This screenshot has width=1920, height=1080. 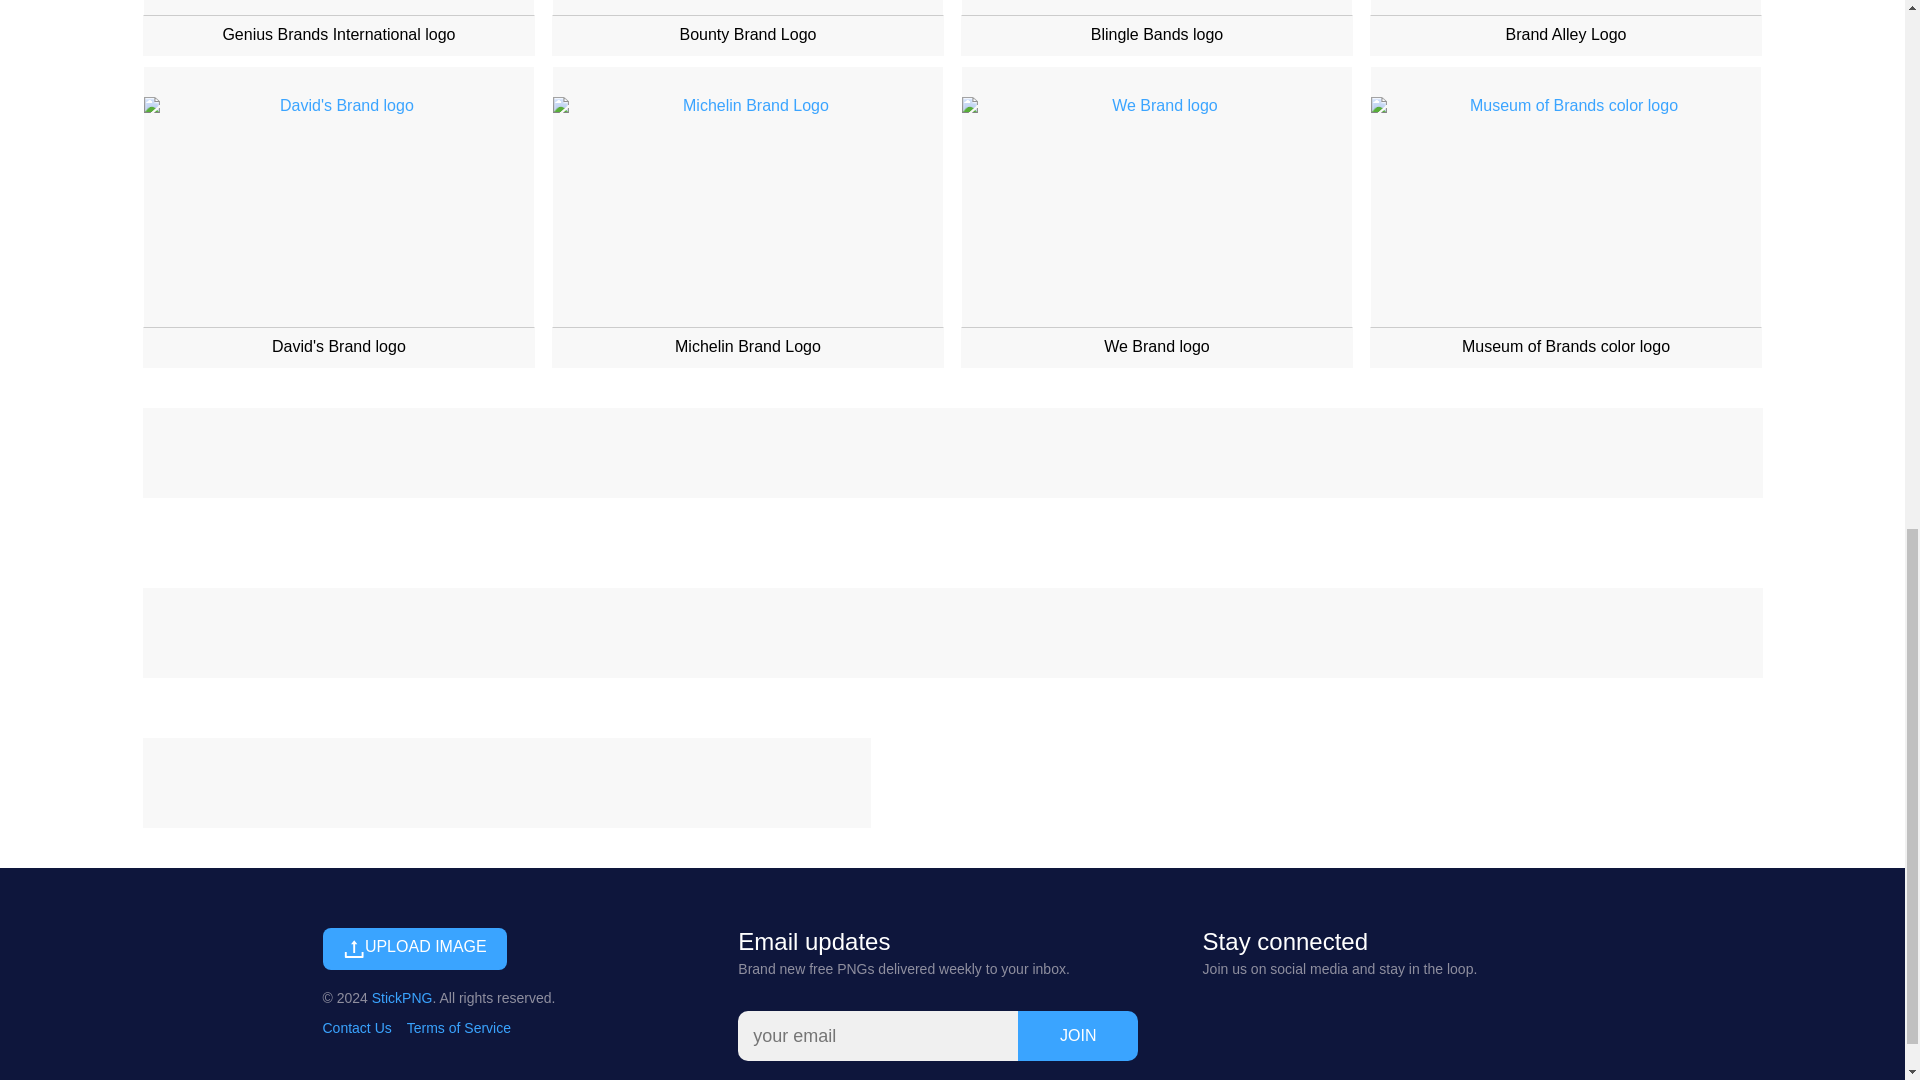 What do you see at coordinates (356, 1027) in the screenshot?
I see `Contact Us` at bounding box center [356, 1027].